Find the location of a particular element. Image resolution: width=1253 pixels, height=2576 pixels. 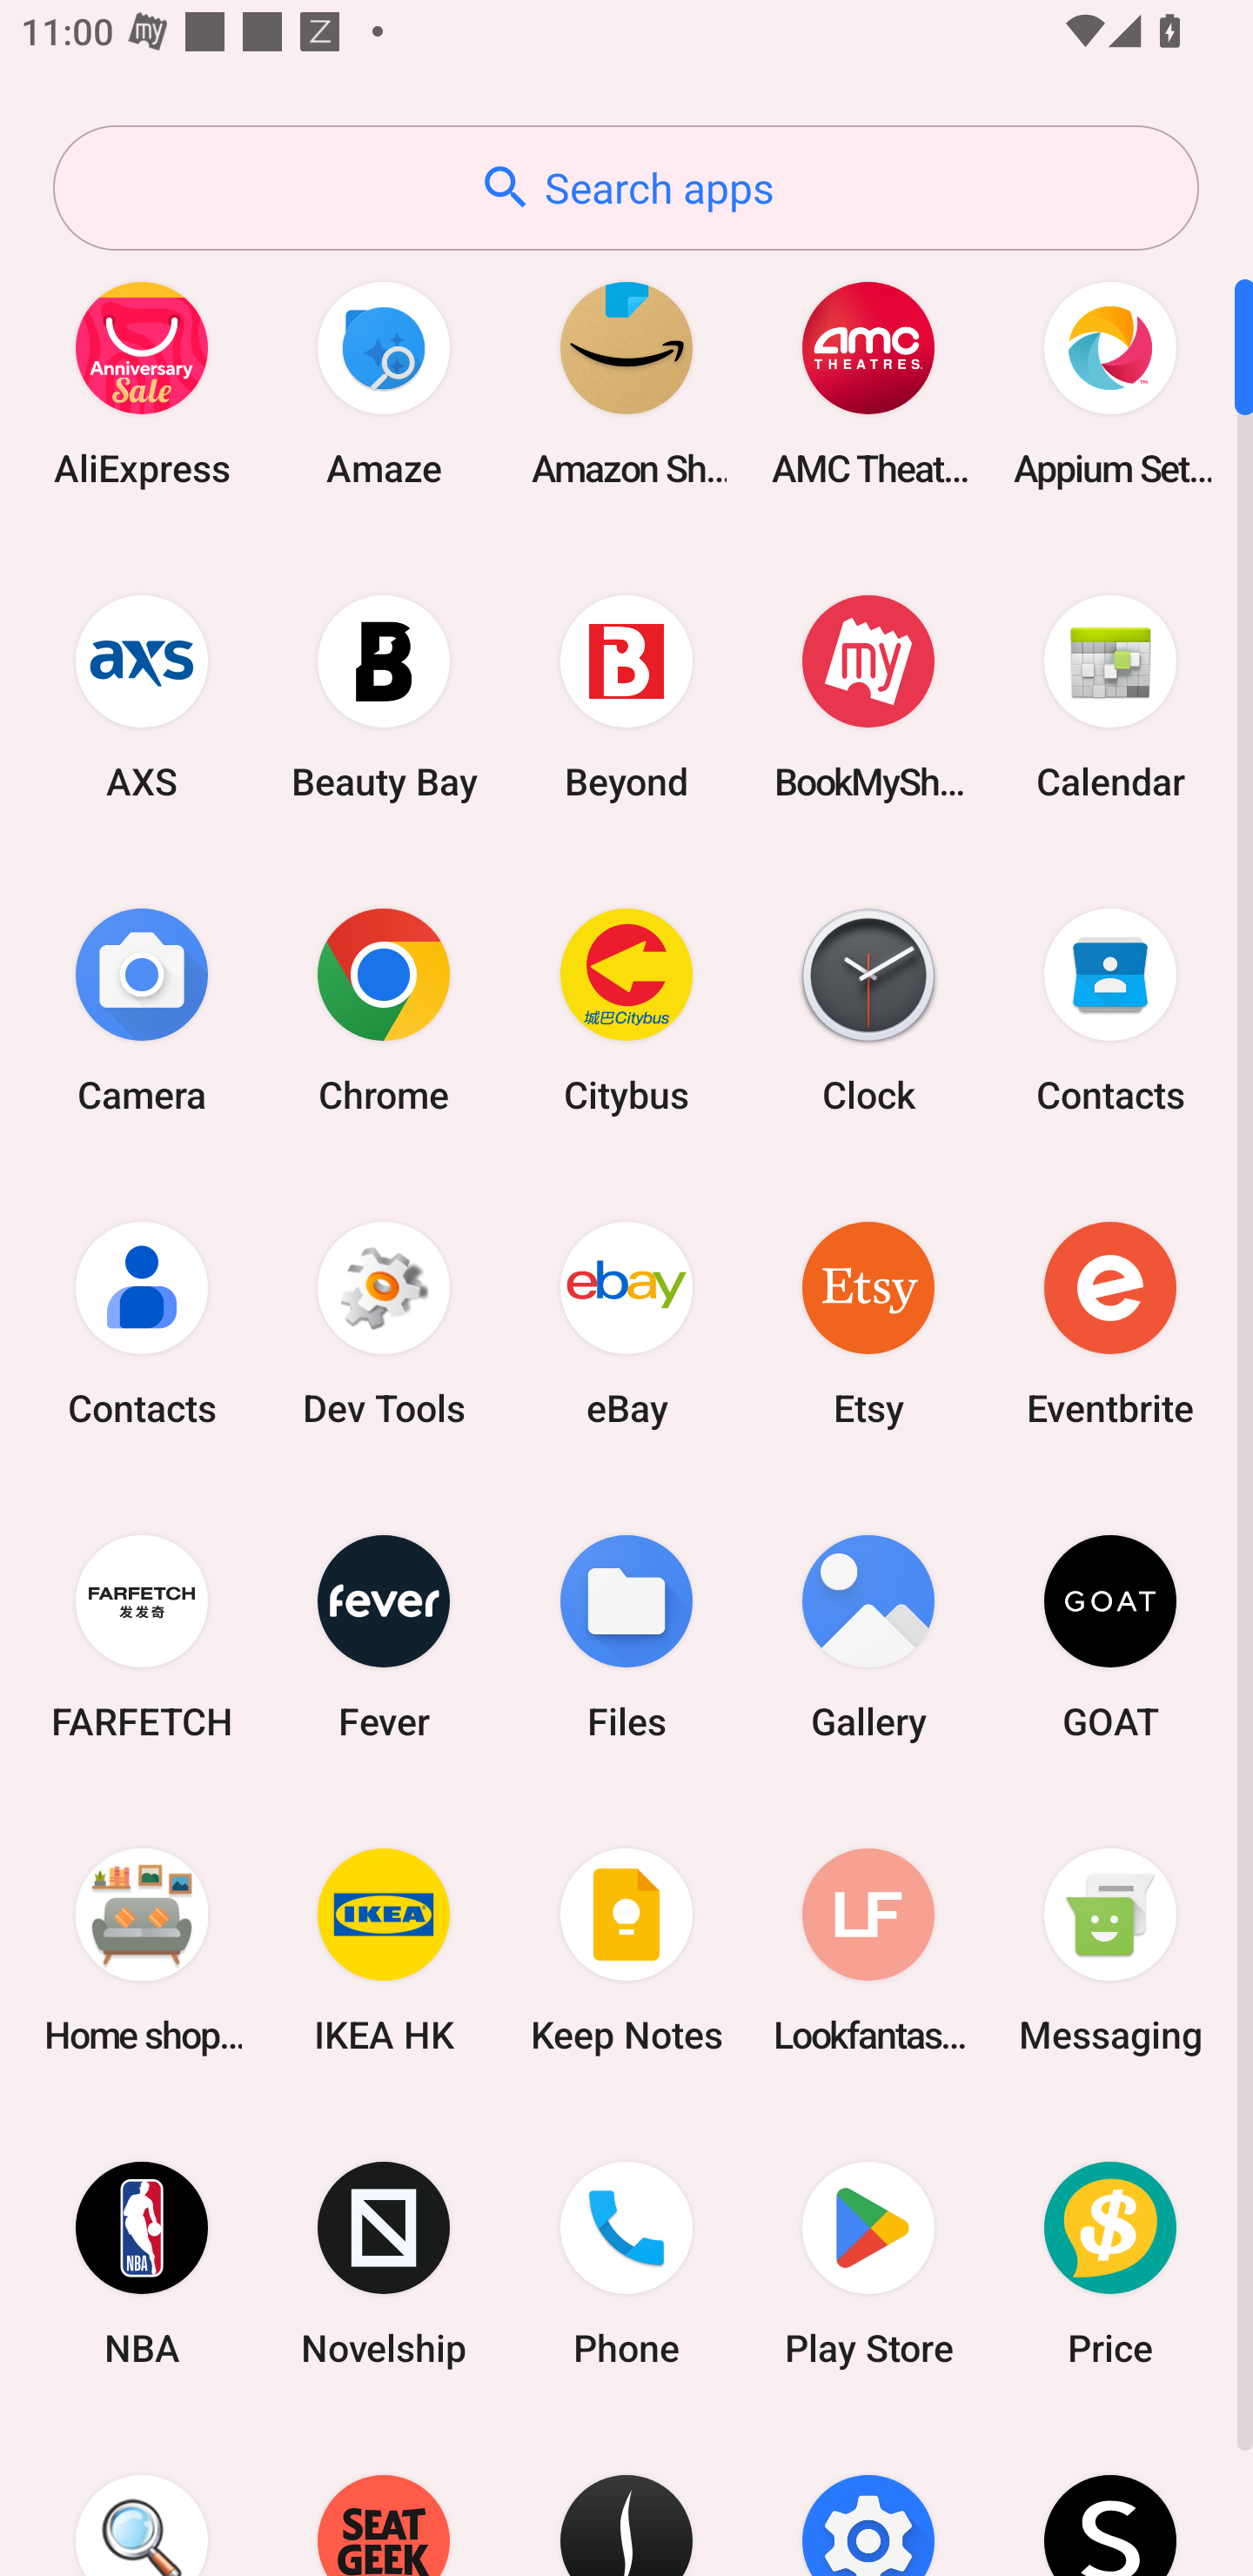

Gallery is located at coordinates (868, 1636).